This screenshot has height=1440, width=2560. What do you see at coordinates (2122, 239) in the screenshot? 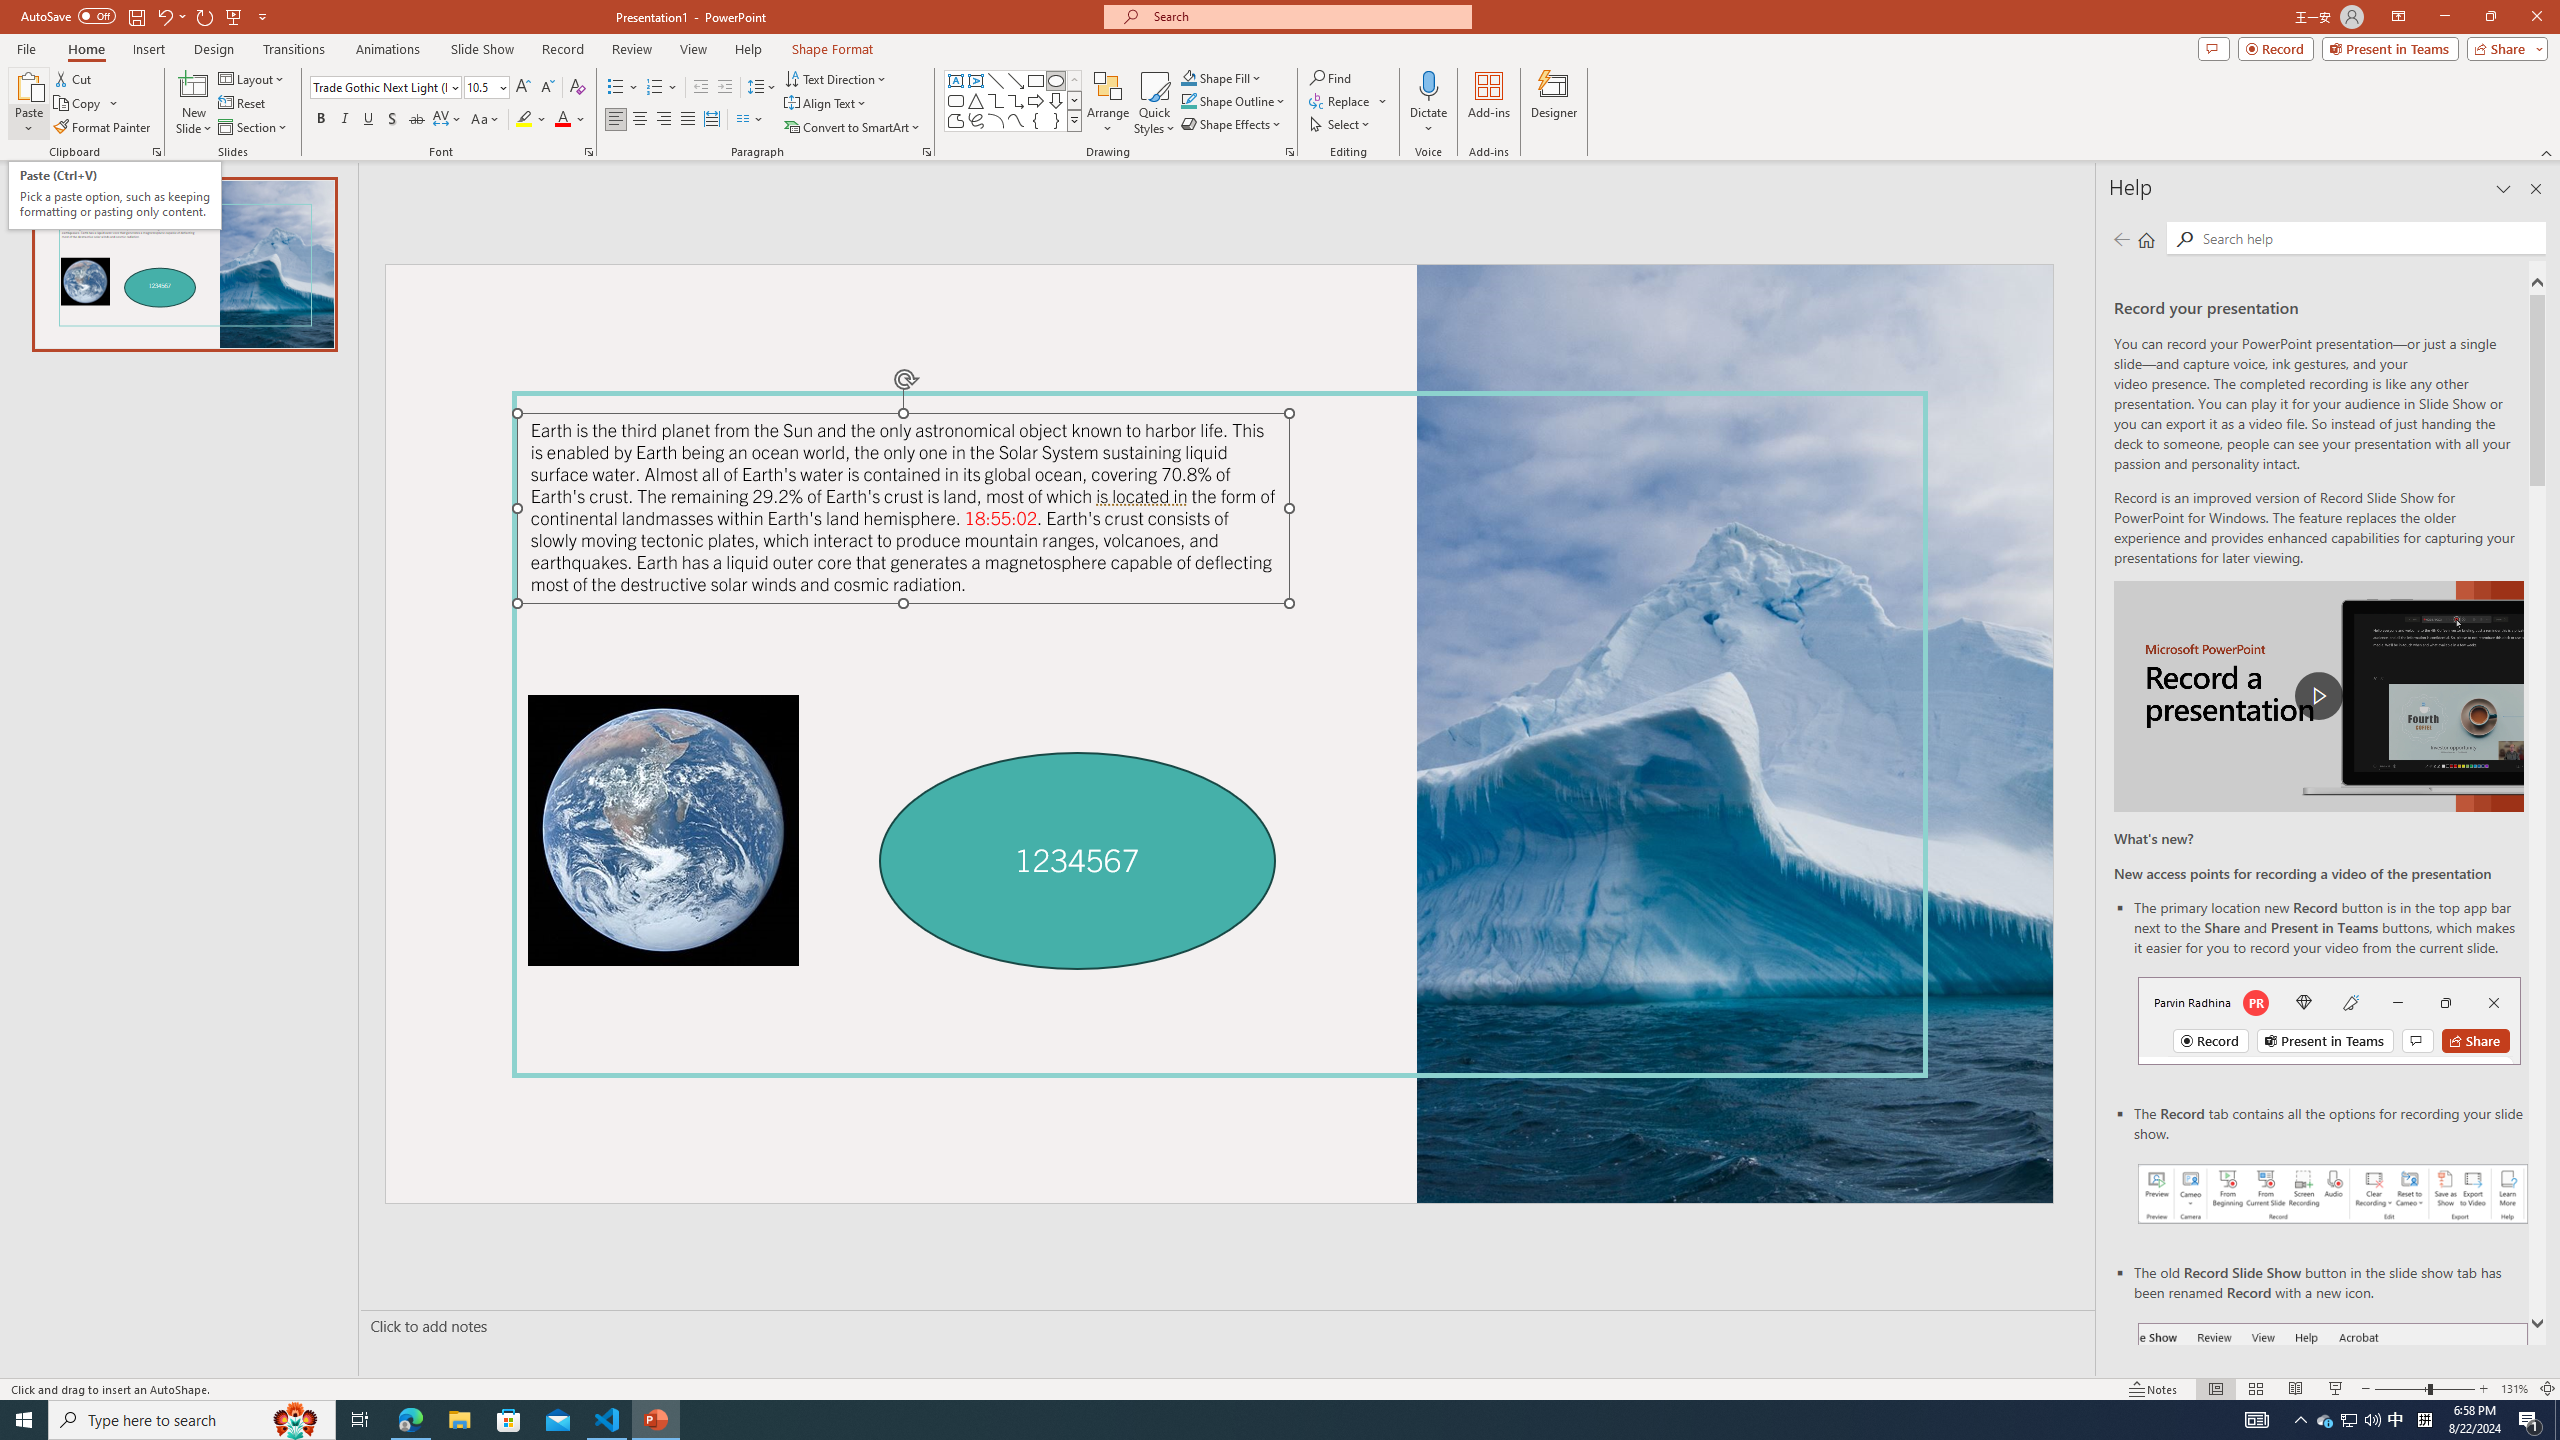
I see `Previous page` at bounding box center [2122, 239].